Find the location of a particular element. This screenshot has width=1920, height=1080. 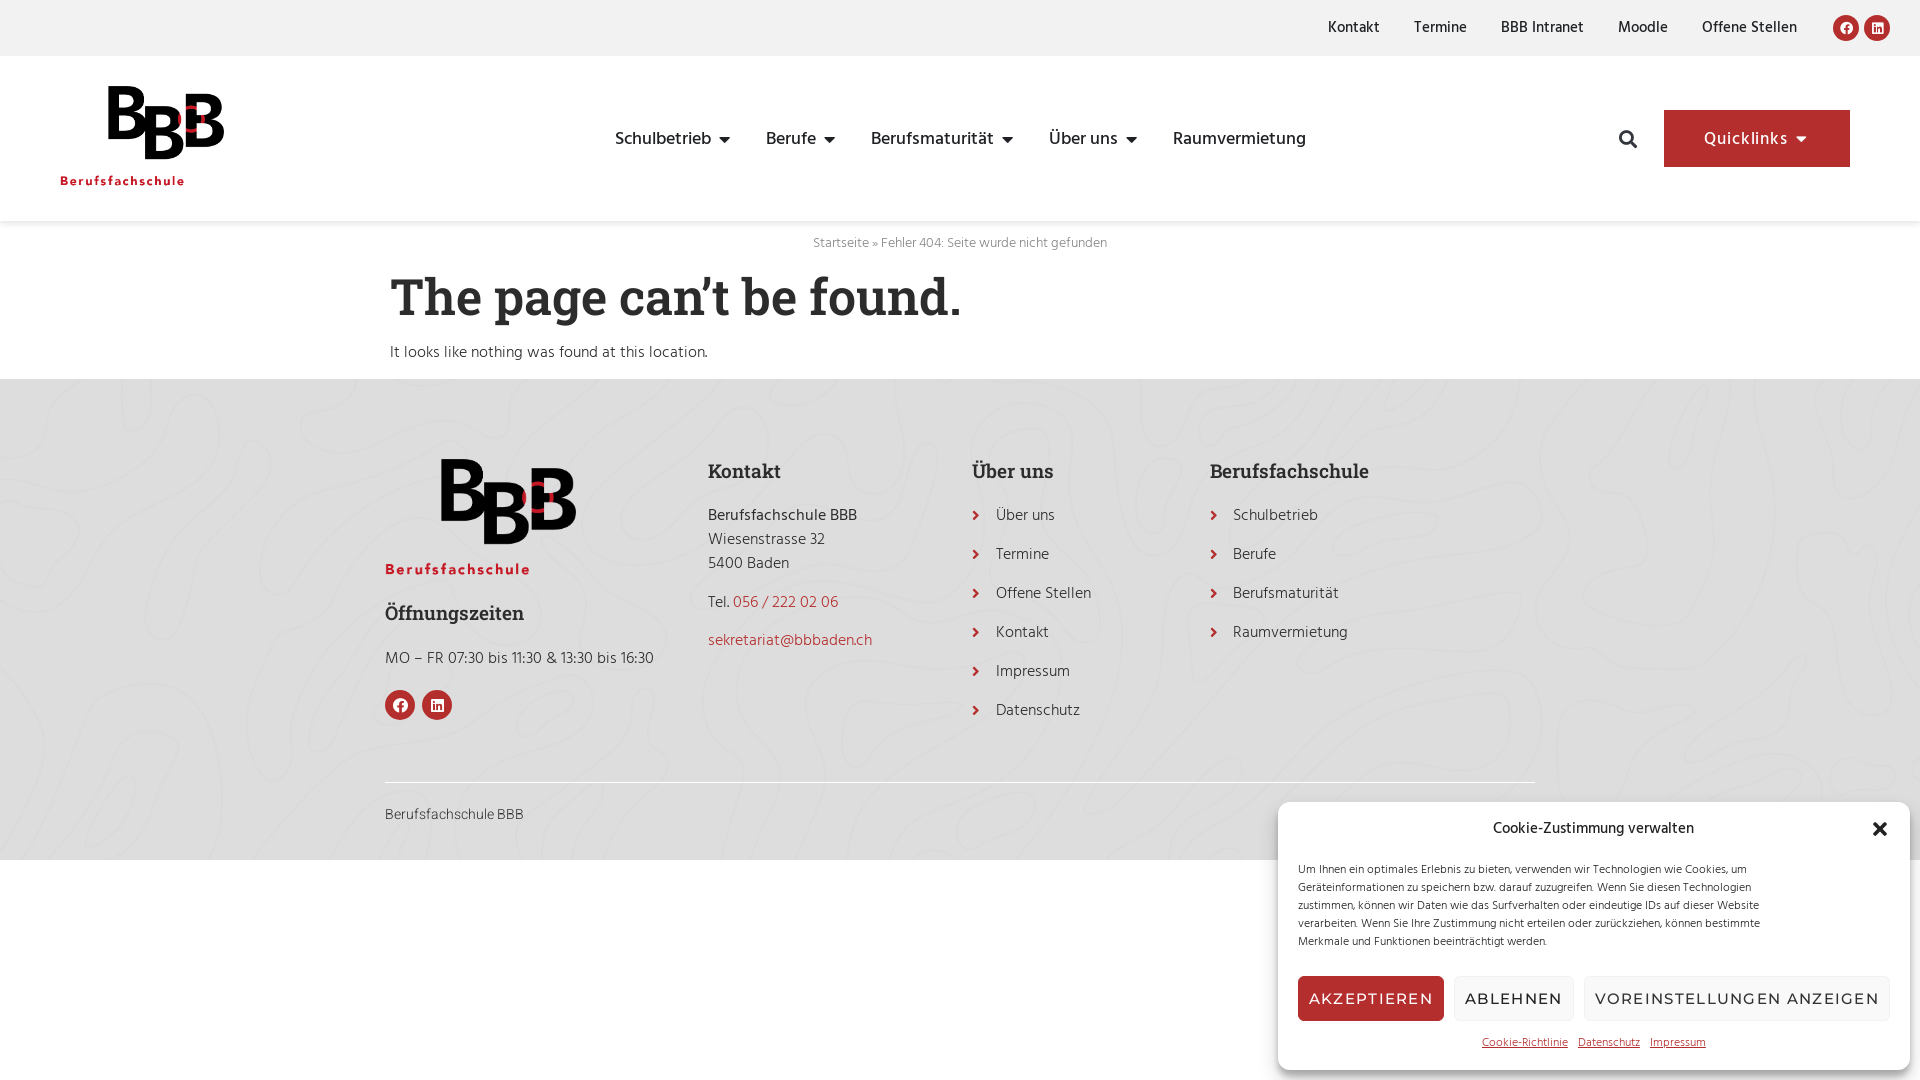

Termine is located at coordinates (1091, 554).